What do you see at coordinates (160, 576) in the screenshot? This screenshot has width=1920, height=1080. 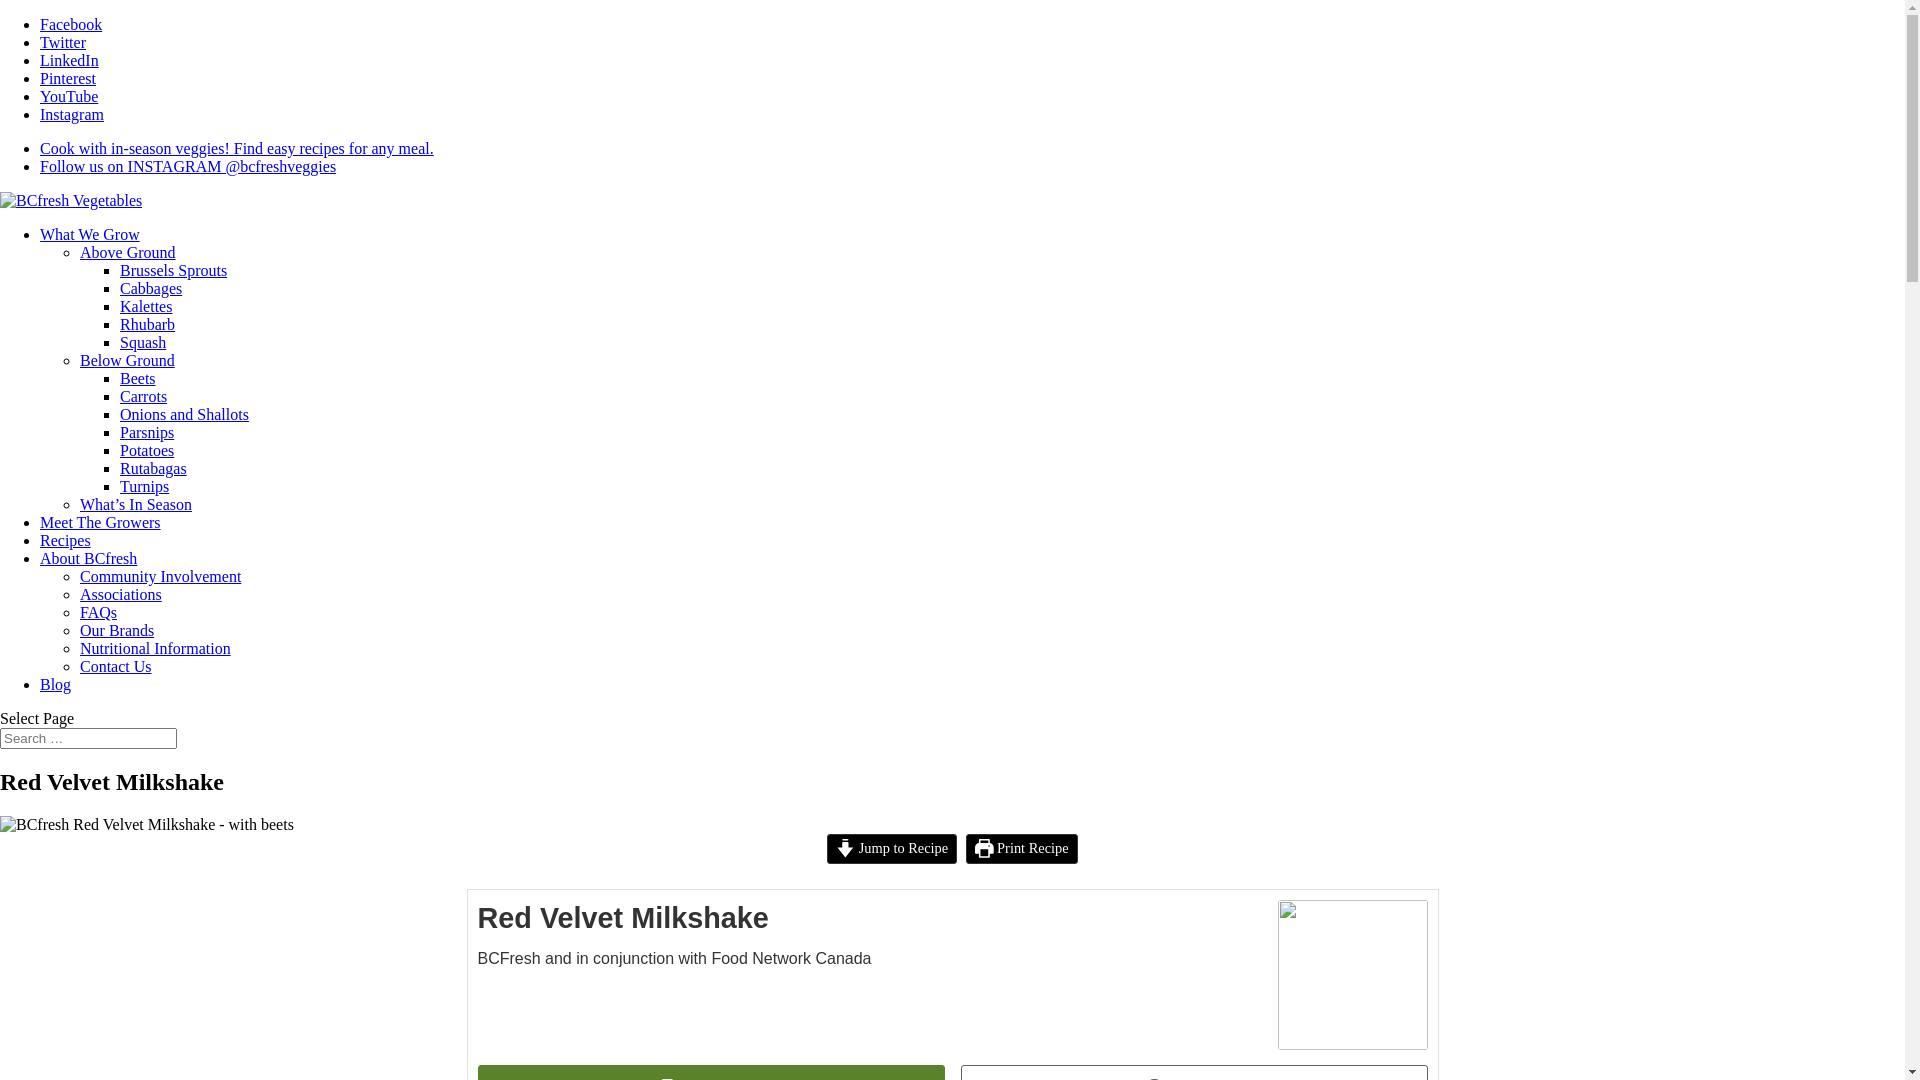 I see `Community Involvement` at bounding box center [160, 576].